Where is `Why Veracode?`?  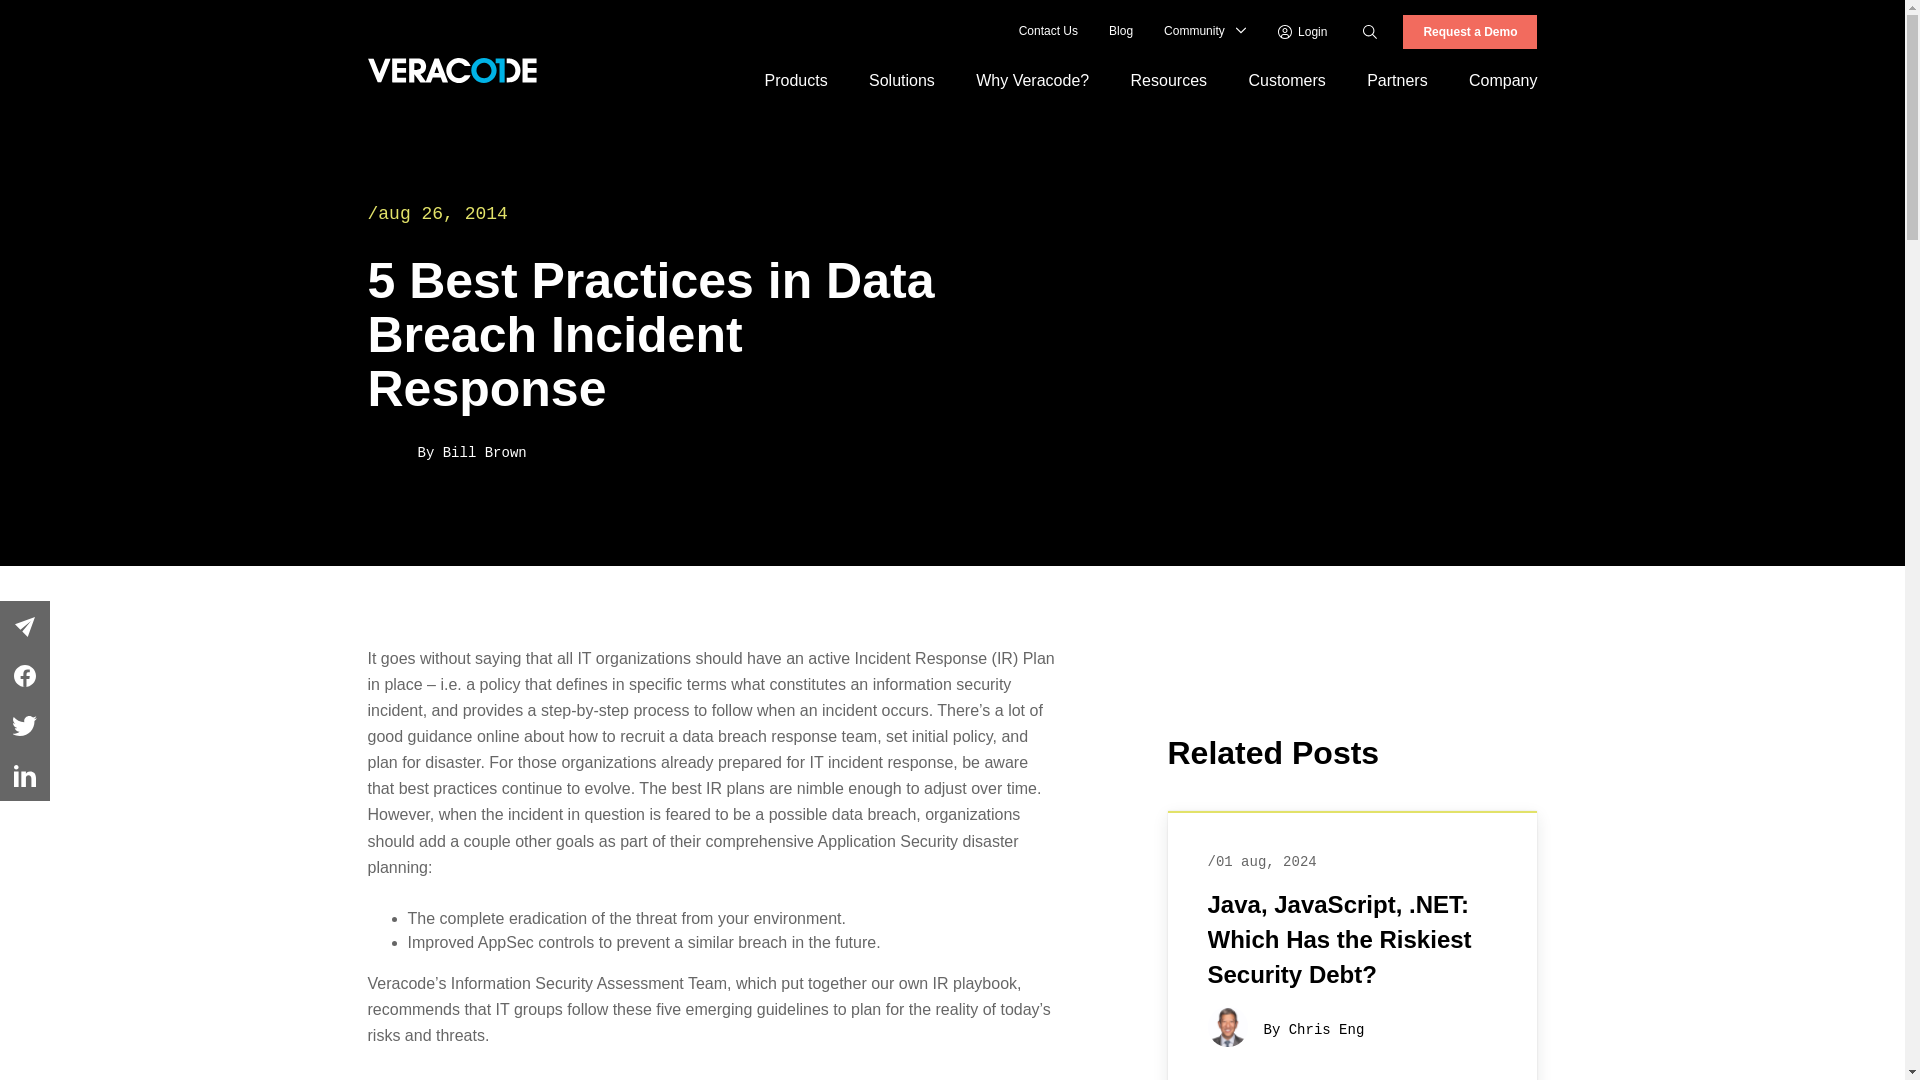 Why Veracode? is located at coordinates (1032, 81).